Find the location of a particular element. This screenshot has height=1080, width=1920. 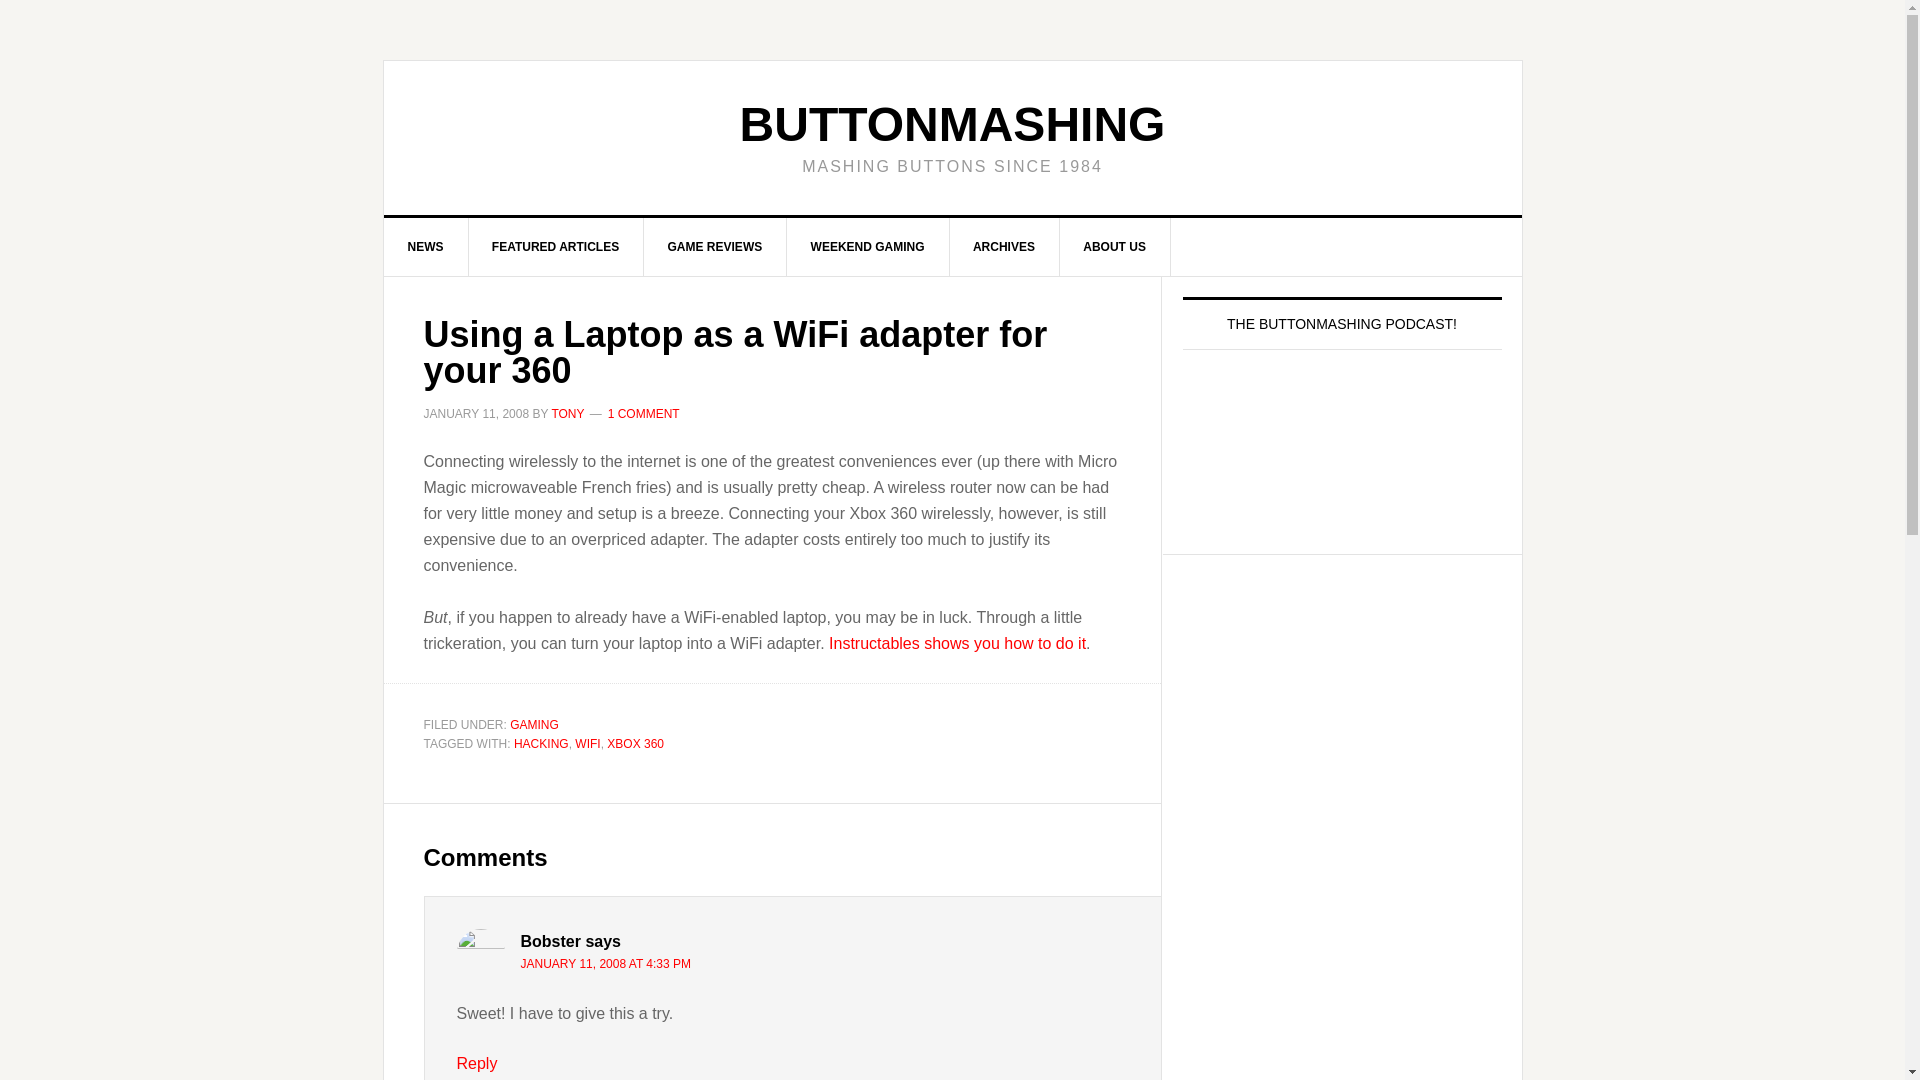

GAME REVIEWS is located at coordinates (715, 247).